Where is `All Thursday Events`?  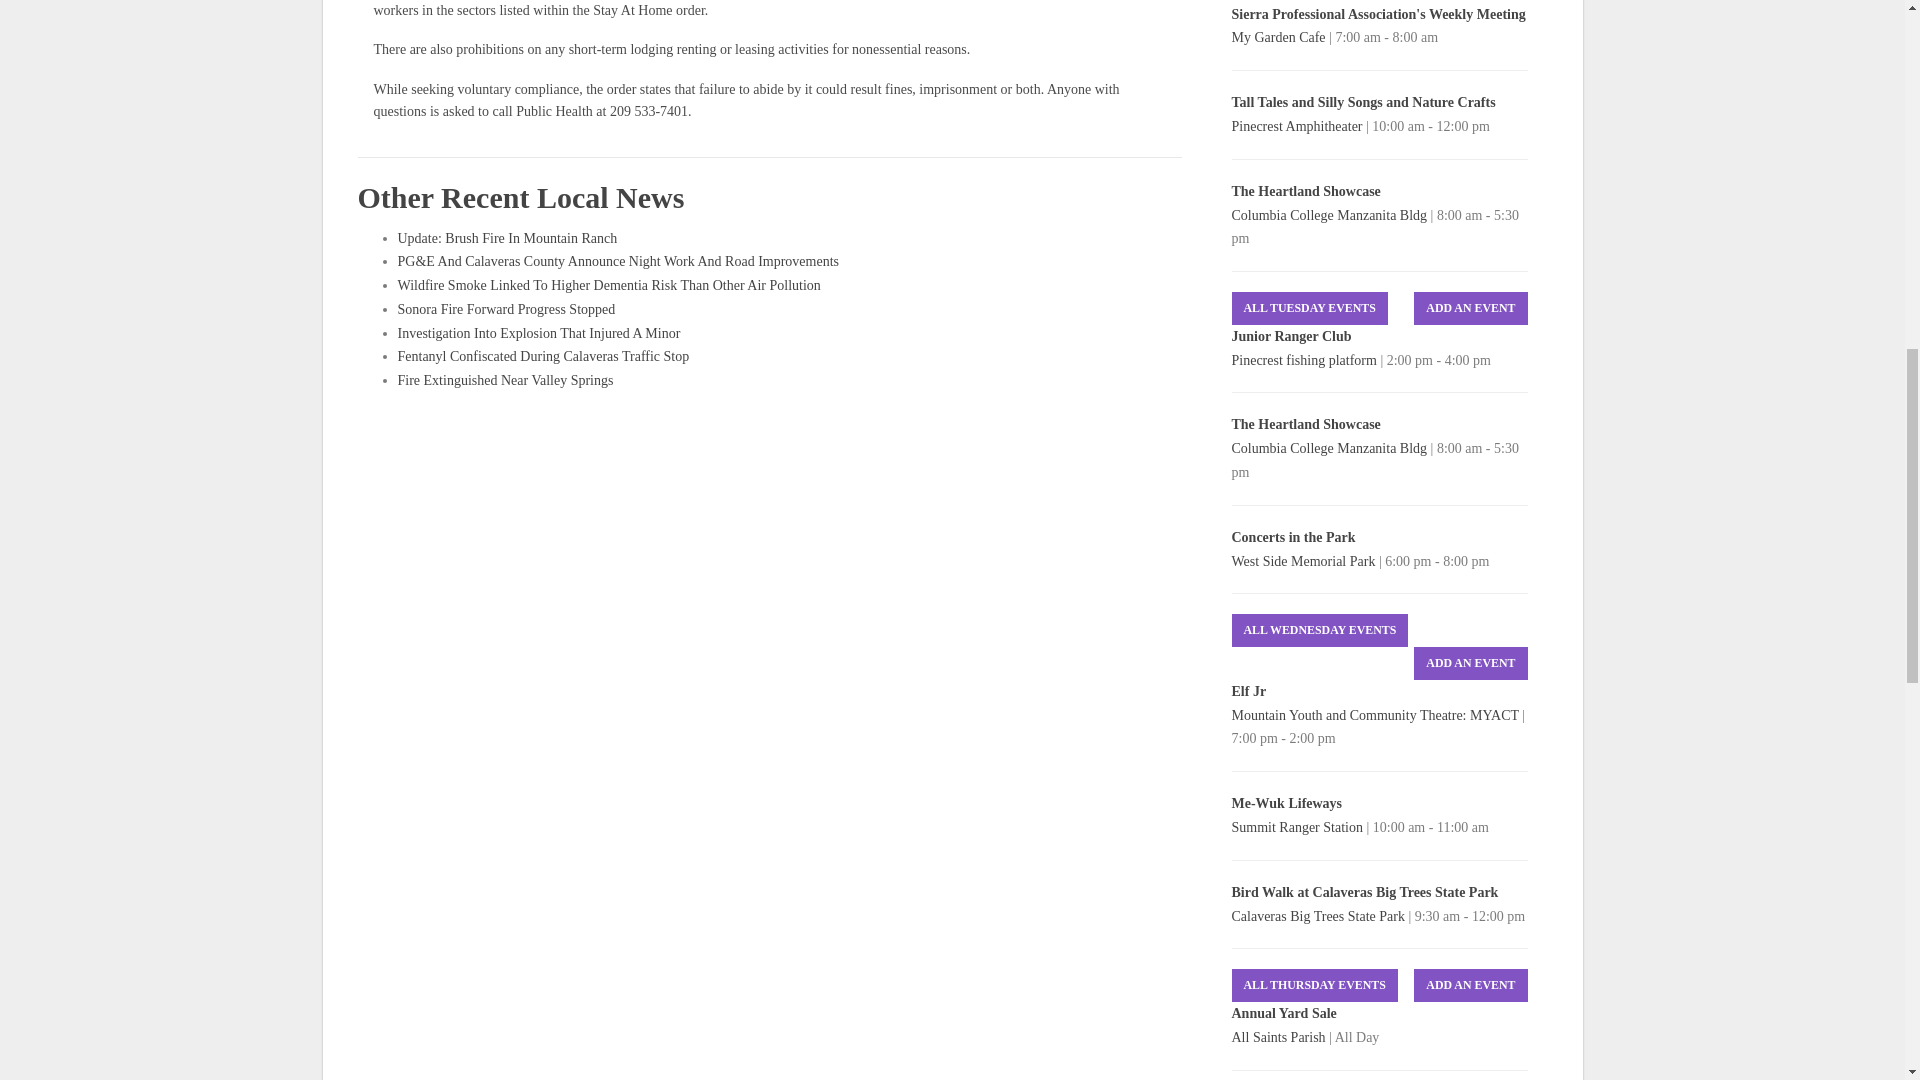
All Thursday Events is located at coordinates (1314, 985).